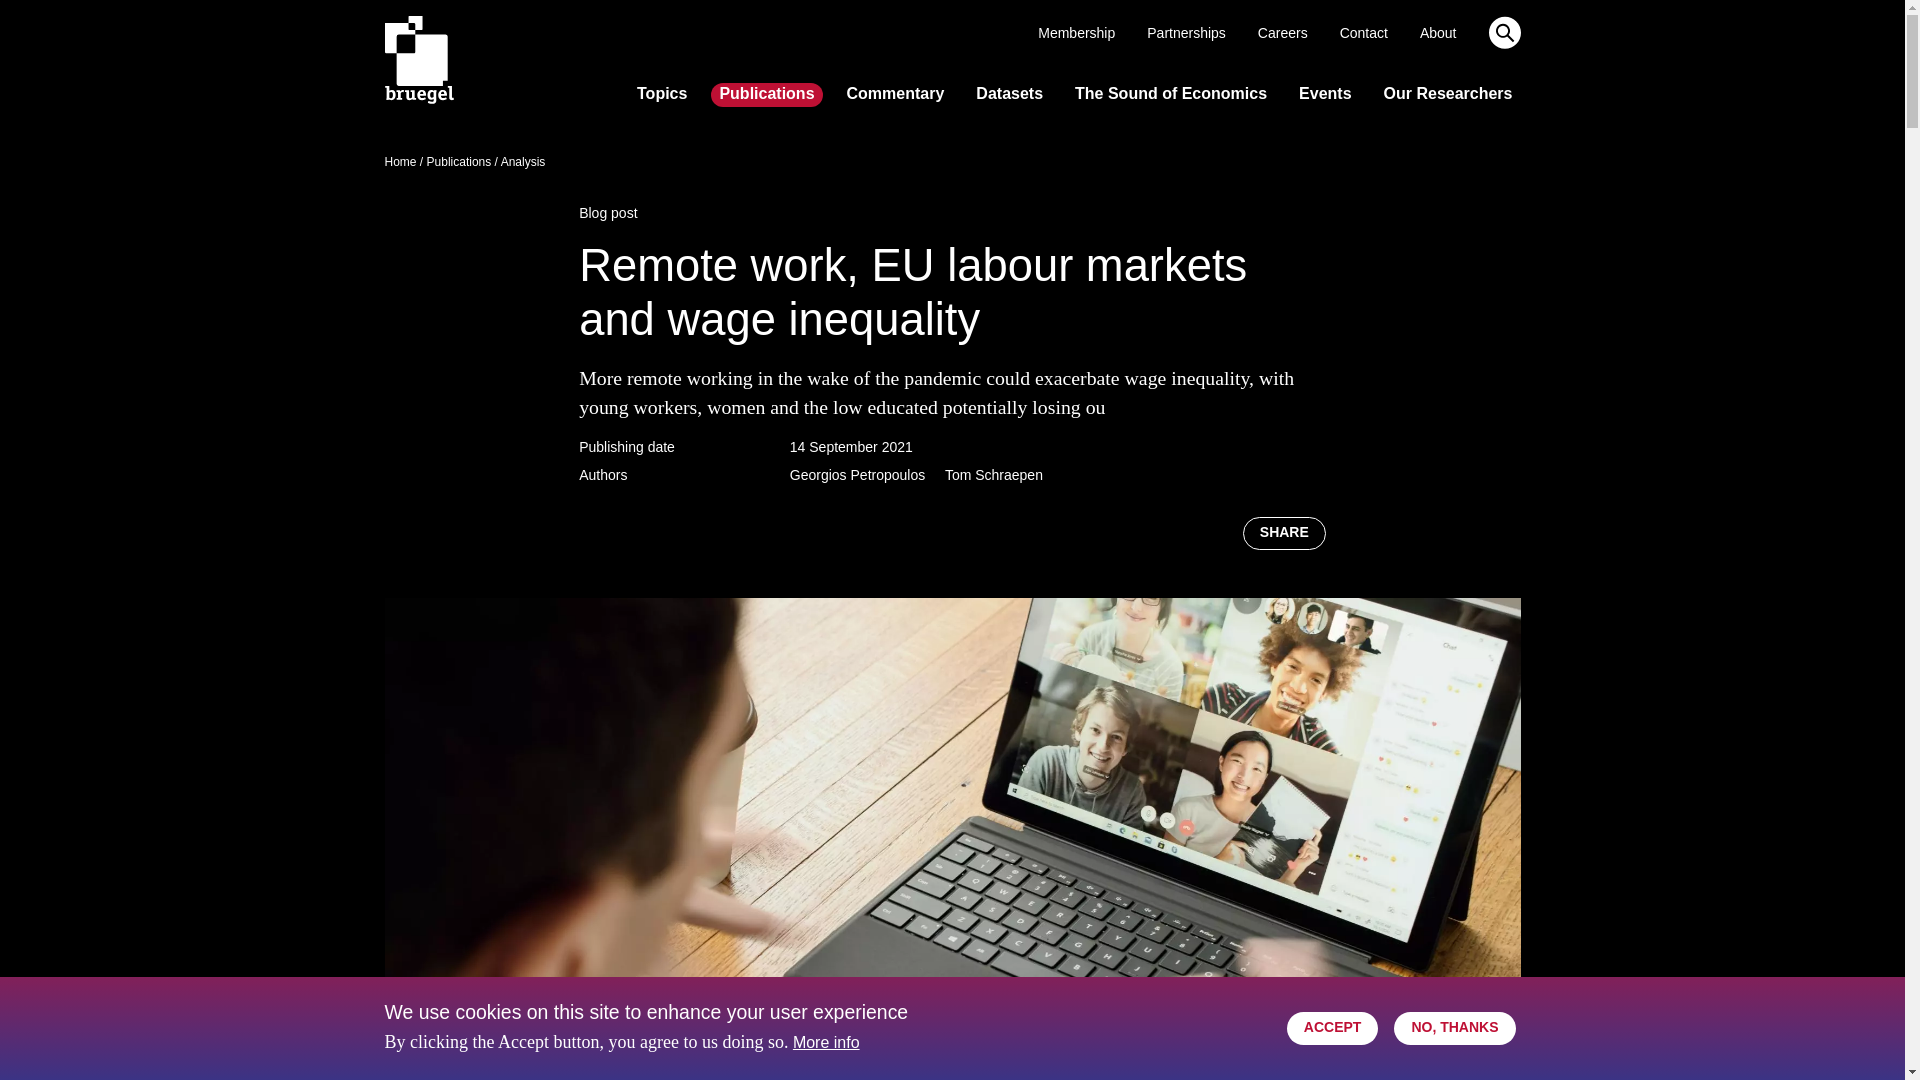 The width and height of the screenshot is (1920, 1080). Describe the element at coordinates (1076, 34) in the screenshot. I see `Membership` at that location.